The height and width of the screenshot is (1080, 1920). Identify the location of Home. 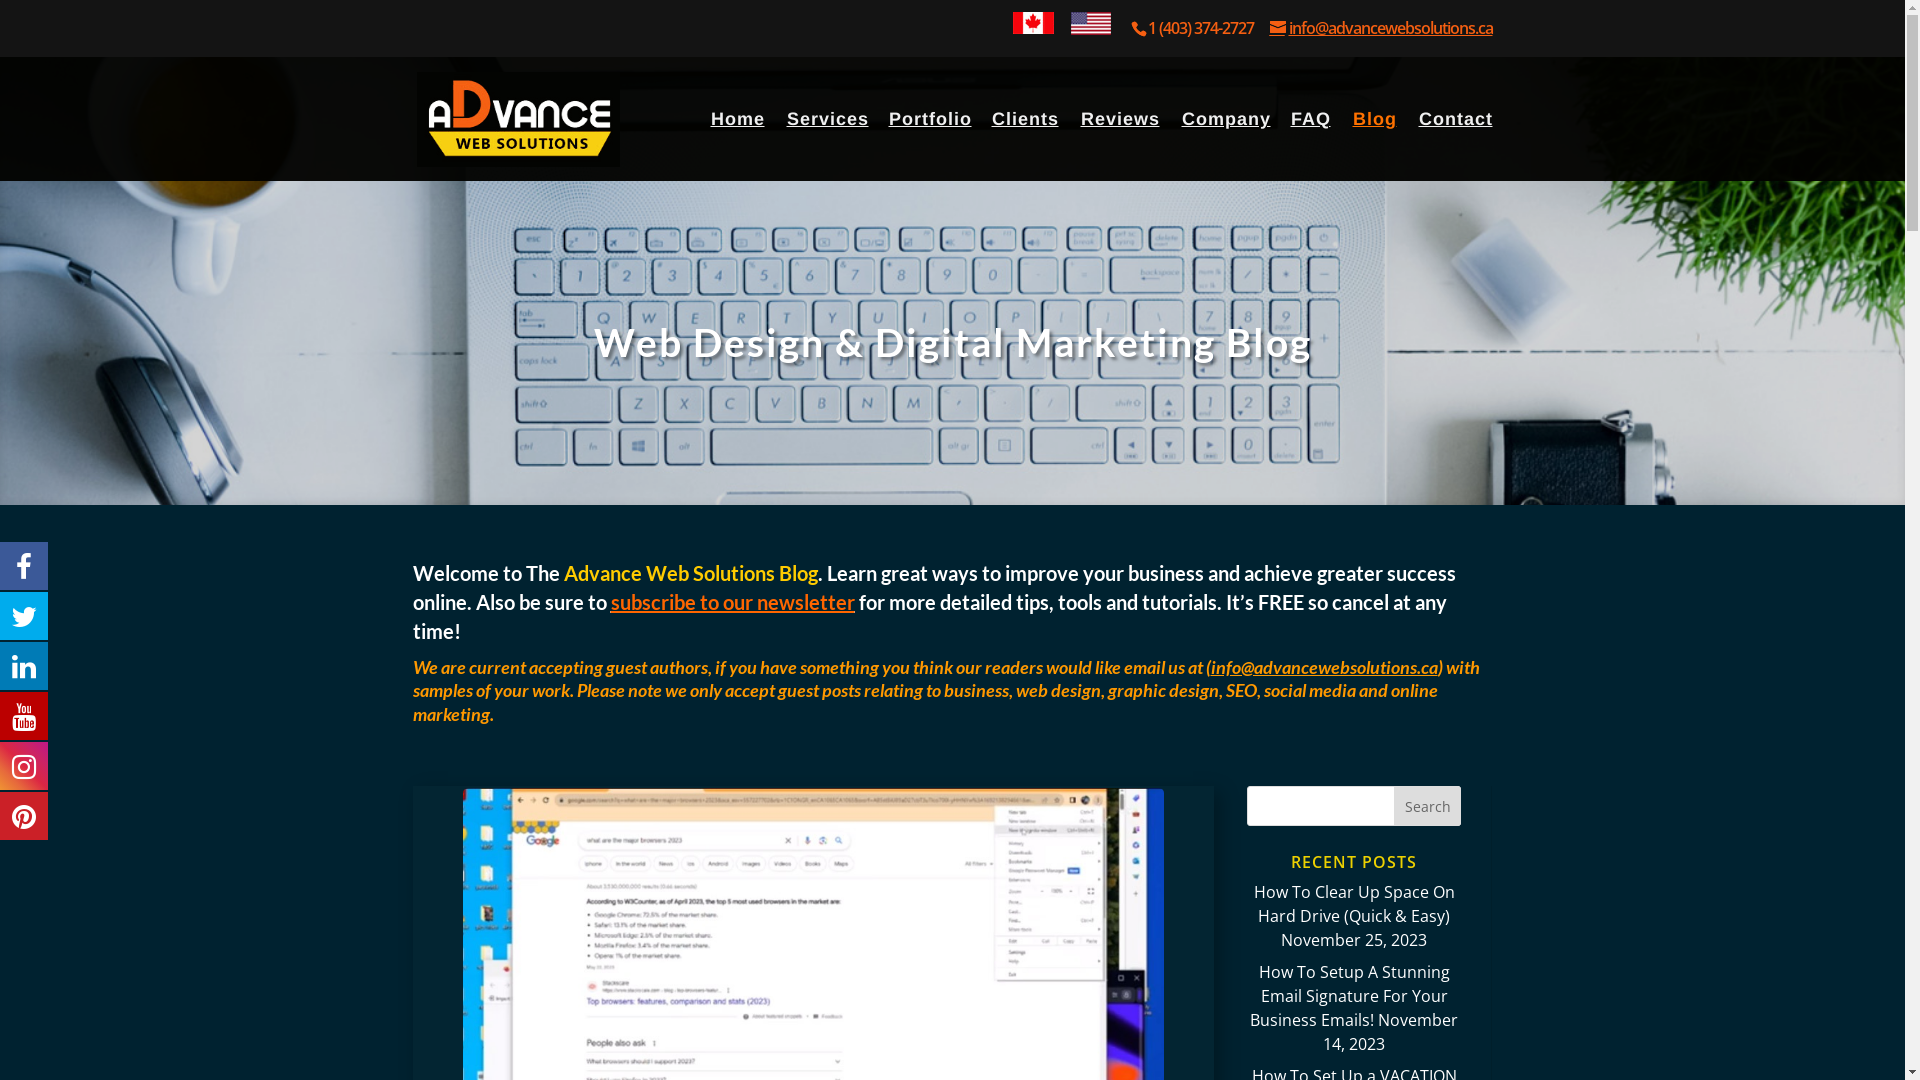
(737, 146).